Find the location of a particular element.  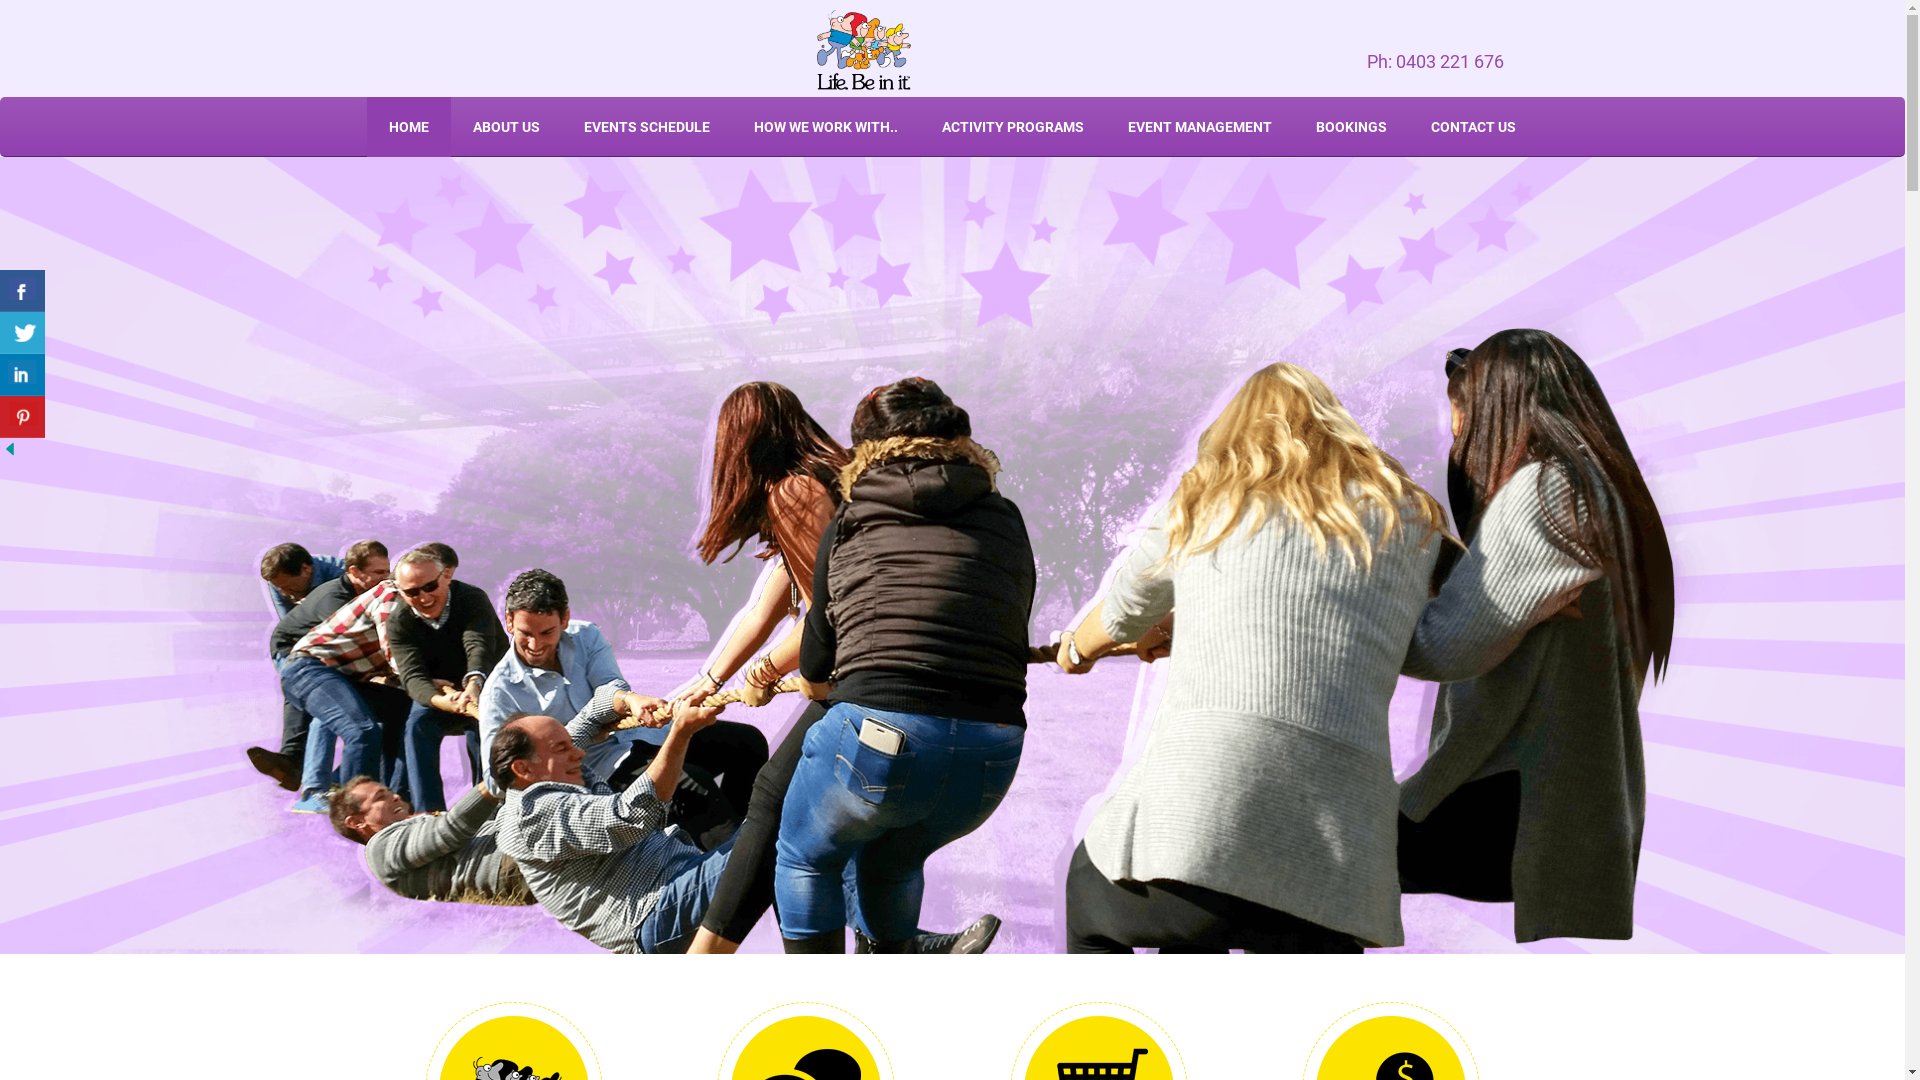

Share This With Your Friends is located at coordinates (25, 364).